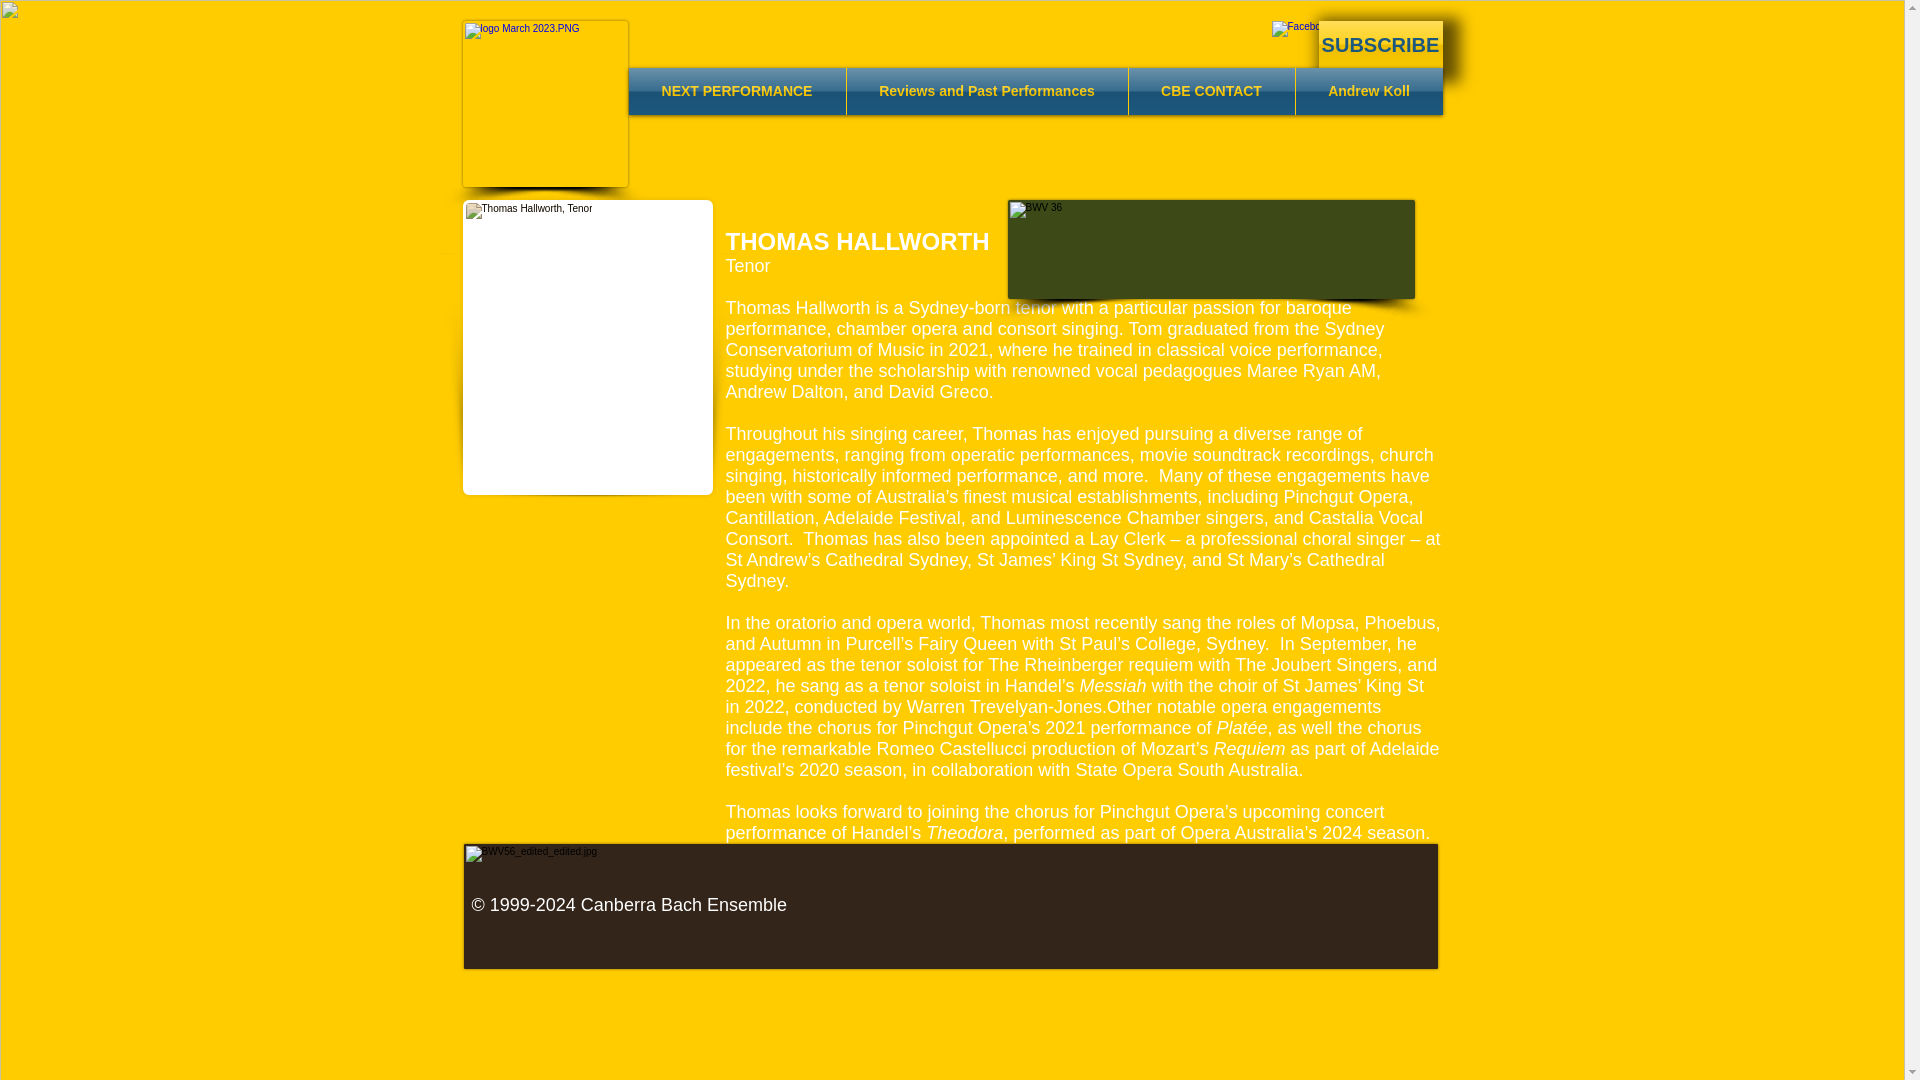 The height and width of the screenshot is (1080, 1920). I want to click on NEXT PERFORMANCE, so click(736, 91).